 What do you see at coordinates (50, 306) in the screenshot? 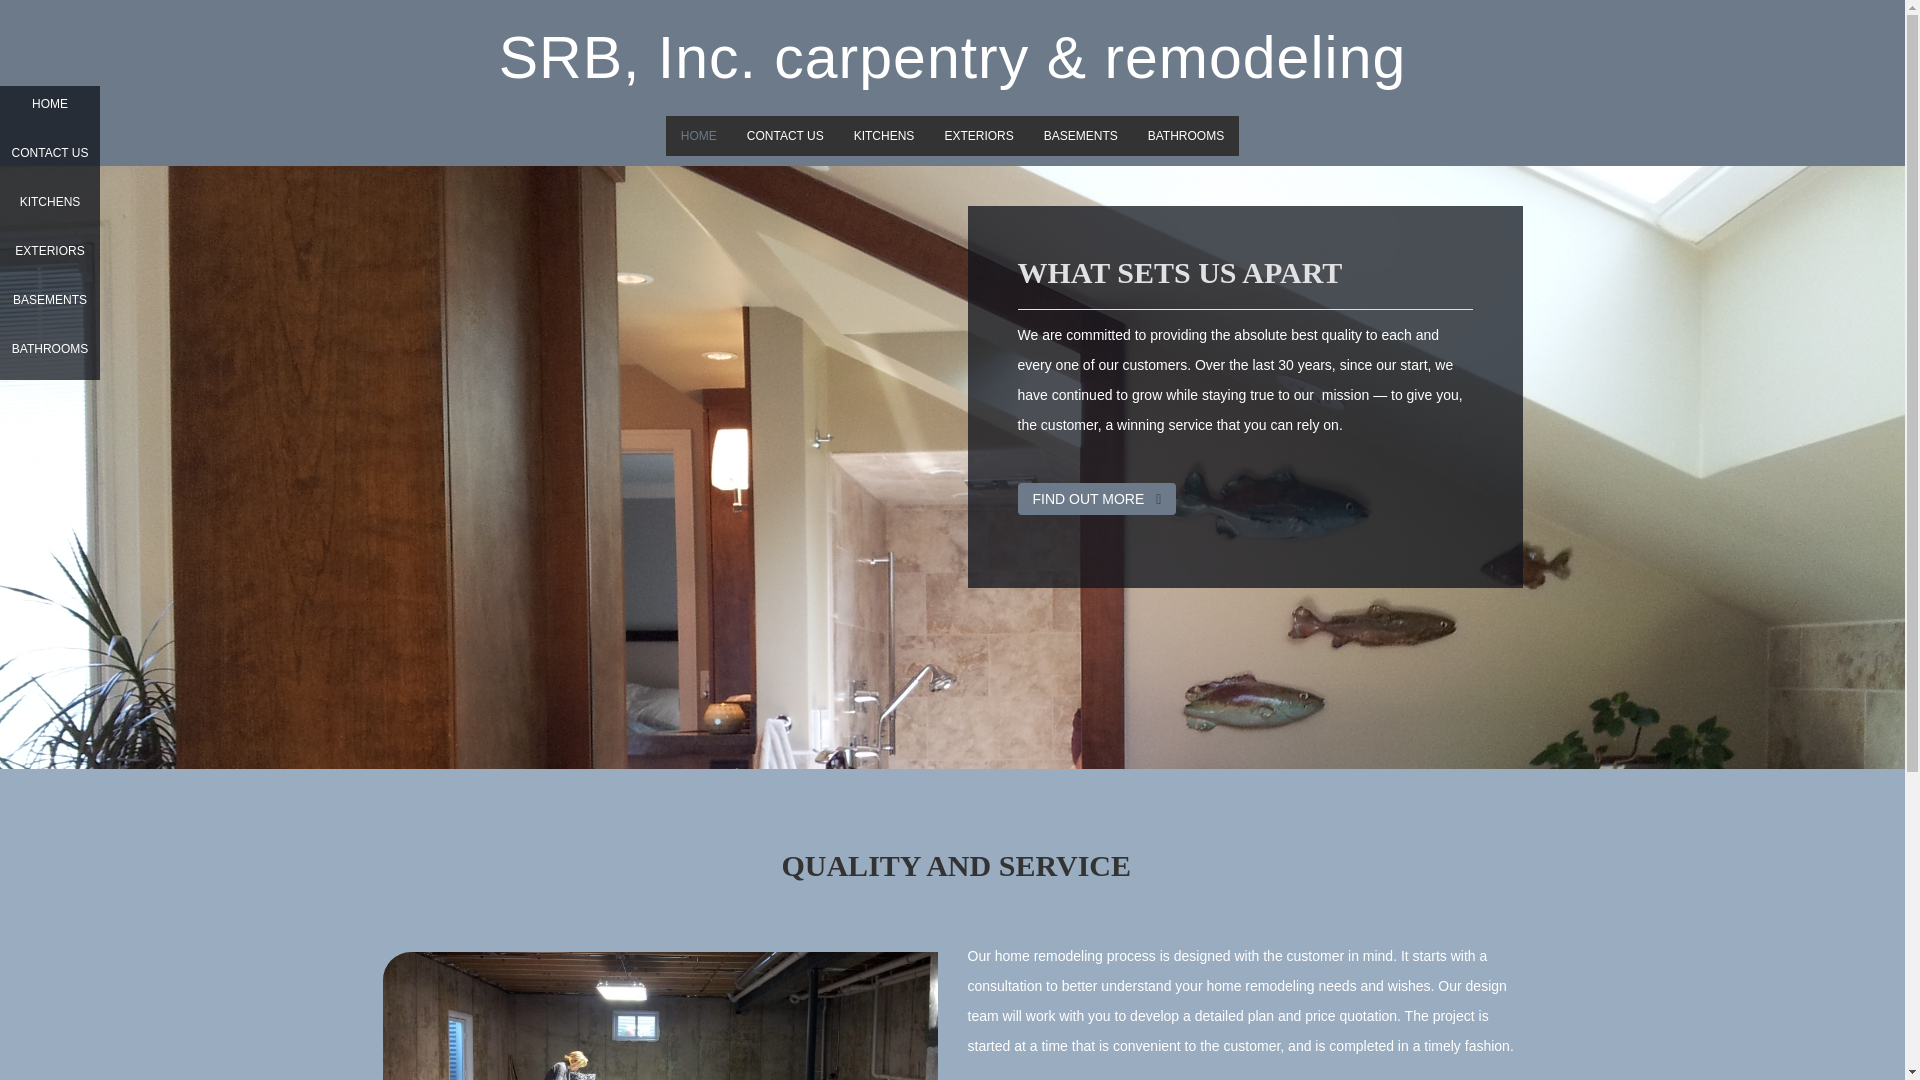
I see `BASEMENTS` at bounding box center [50, 306].